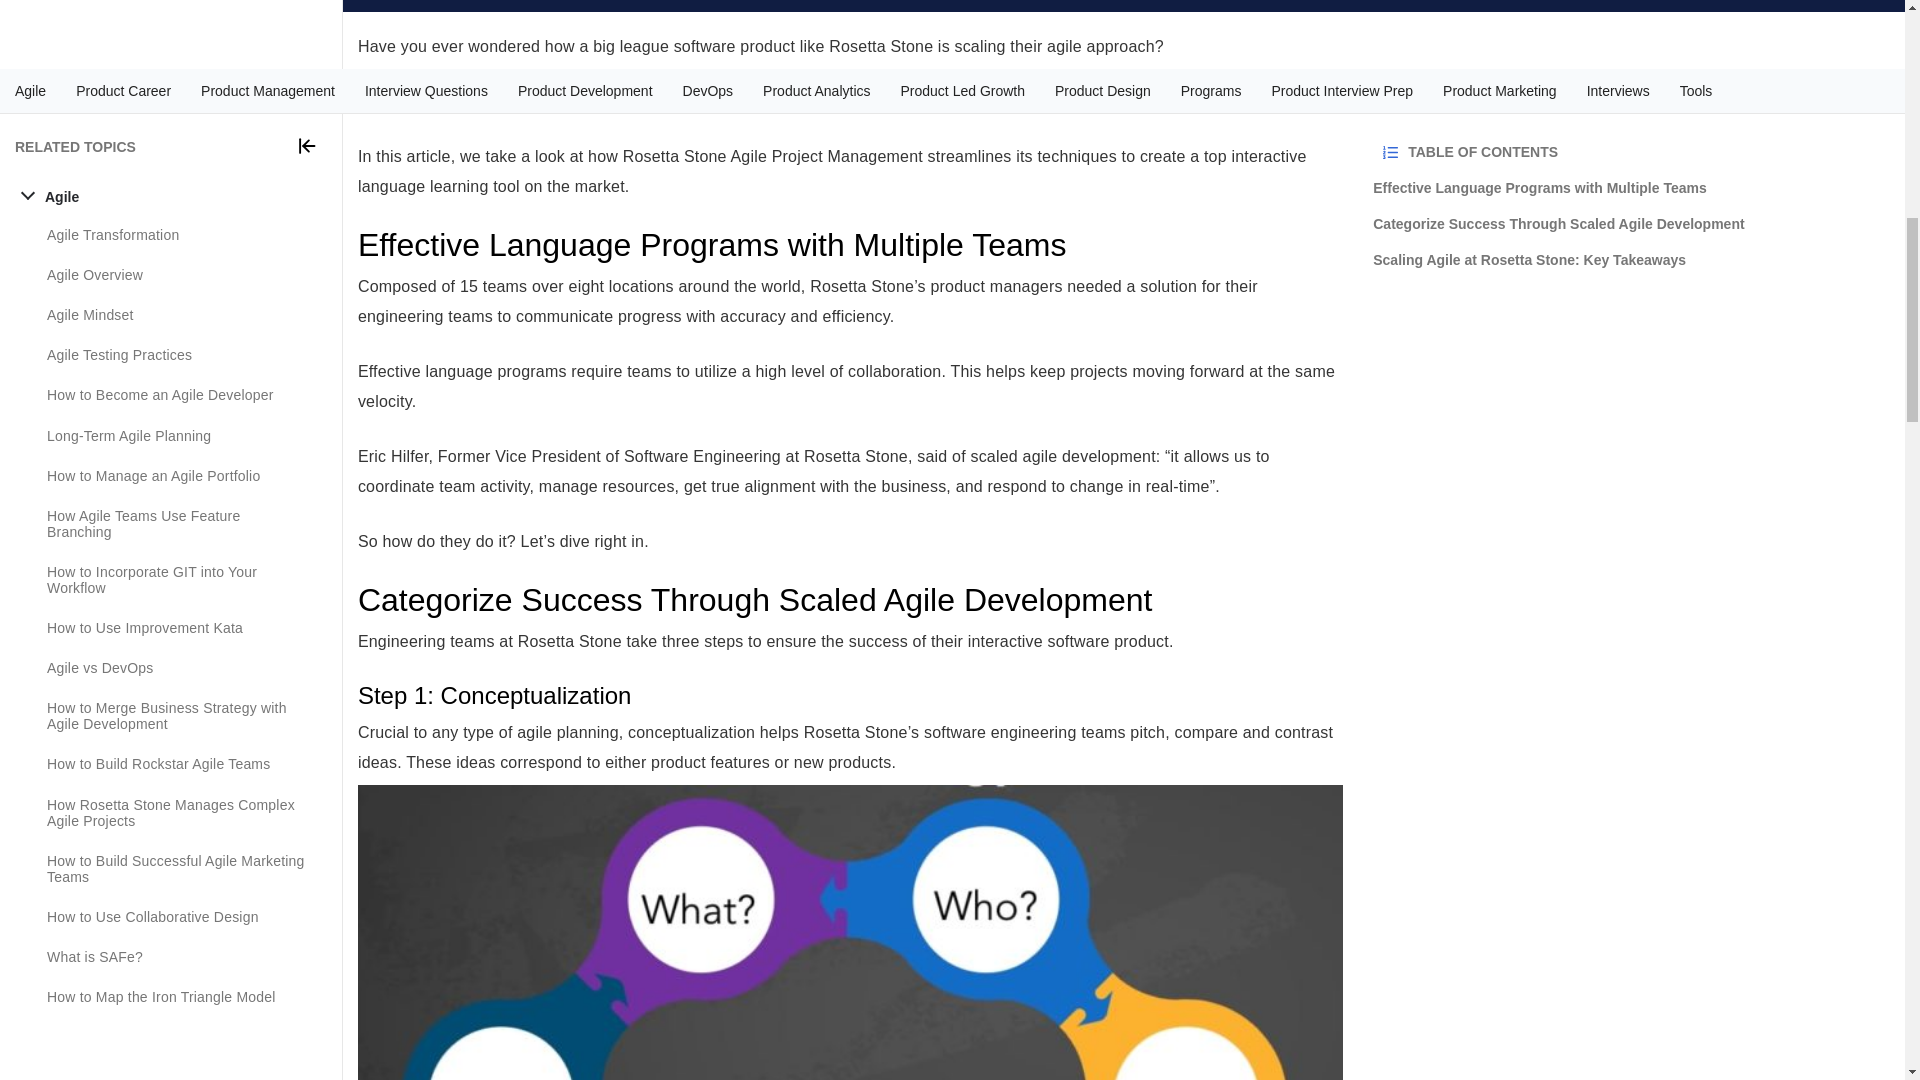 The height and width of the screenshot is (1080, 1920). What do you see at coordinates (850, 600) in the screenshot?
I see `Categorize Success Through Scaled Agile Development` at bounding box center [850, 600].